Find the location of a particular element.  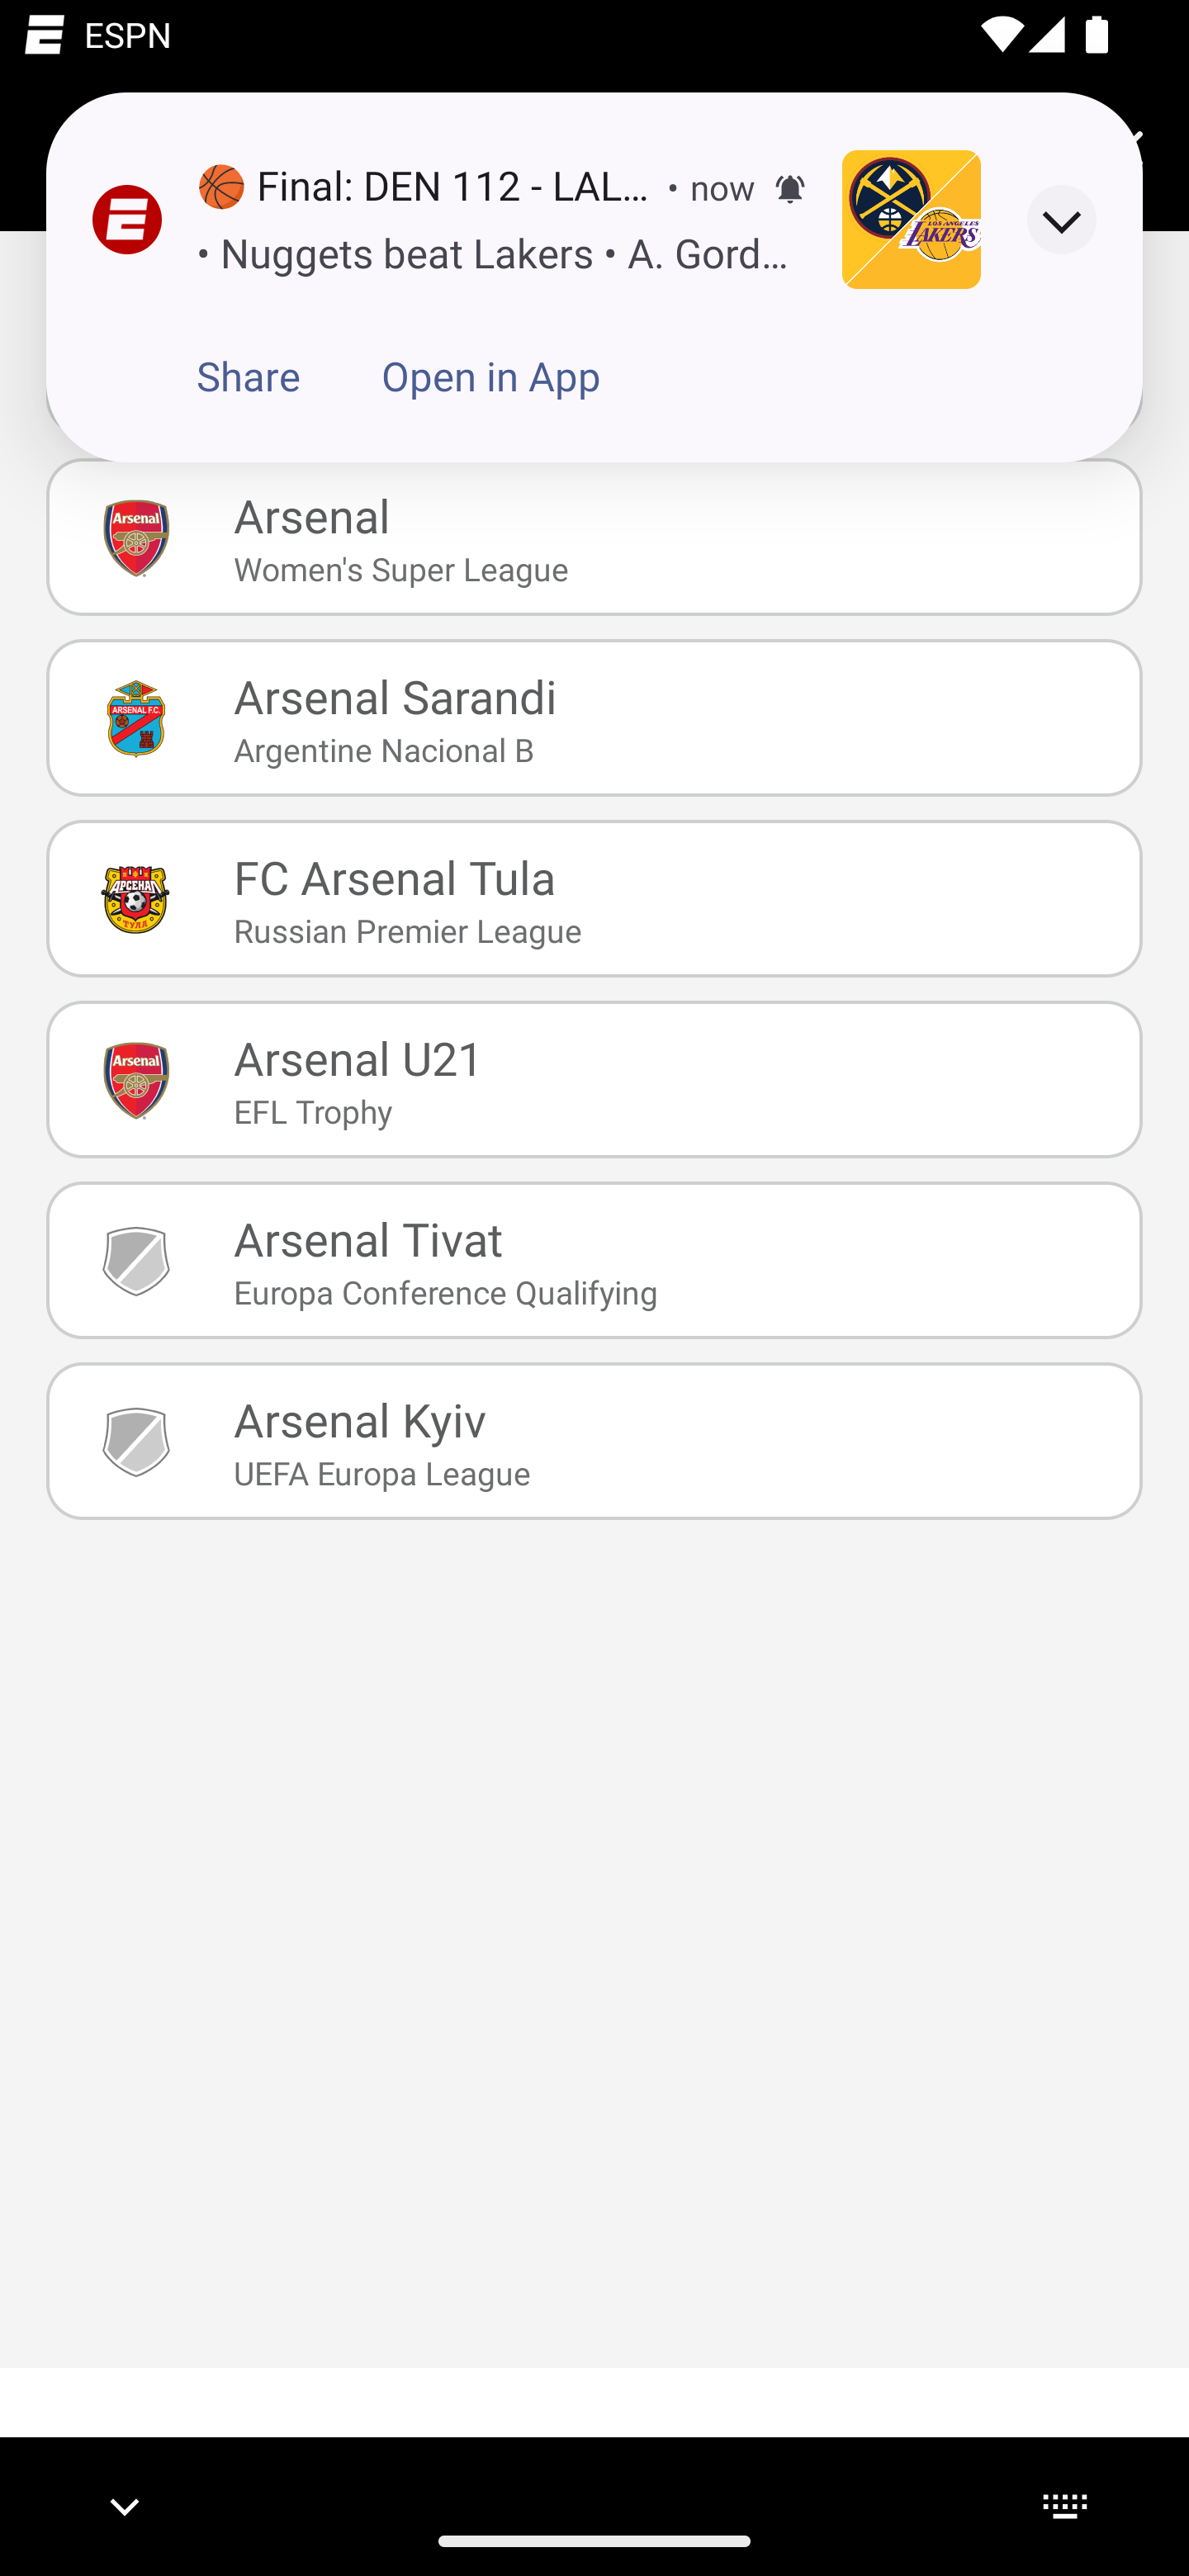

Arsenal U21 EFL Trophy is located at coordinates (594, 1079).